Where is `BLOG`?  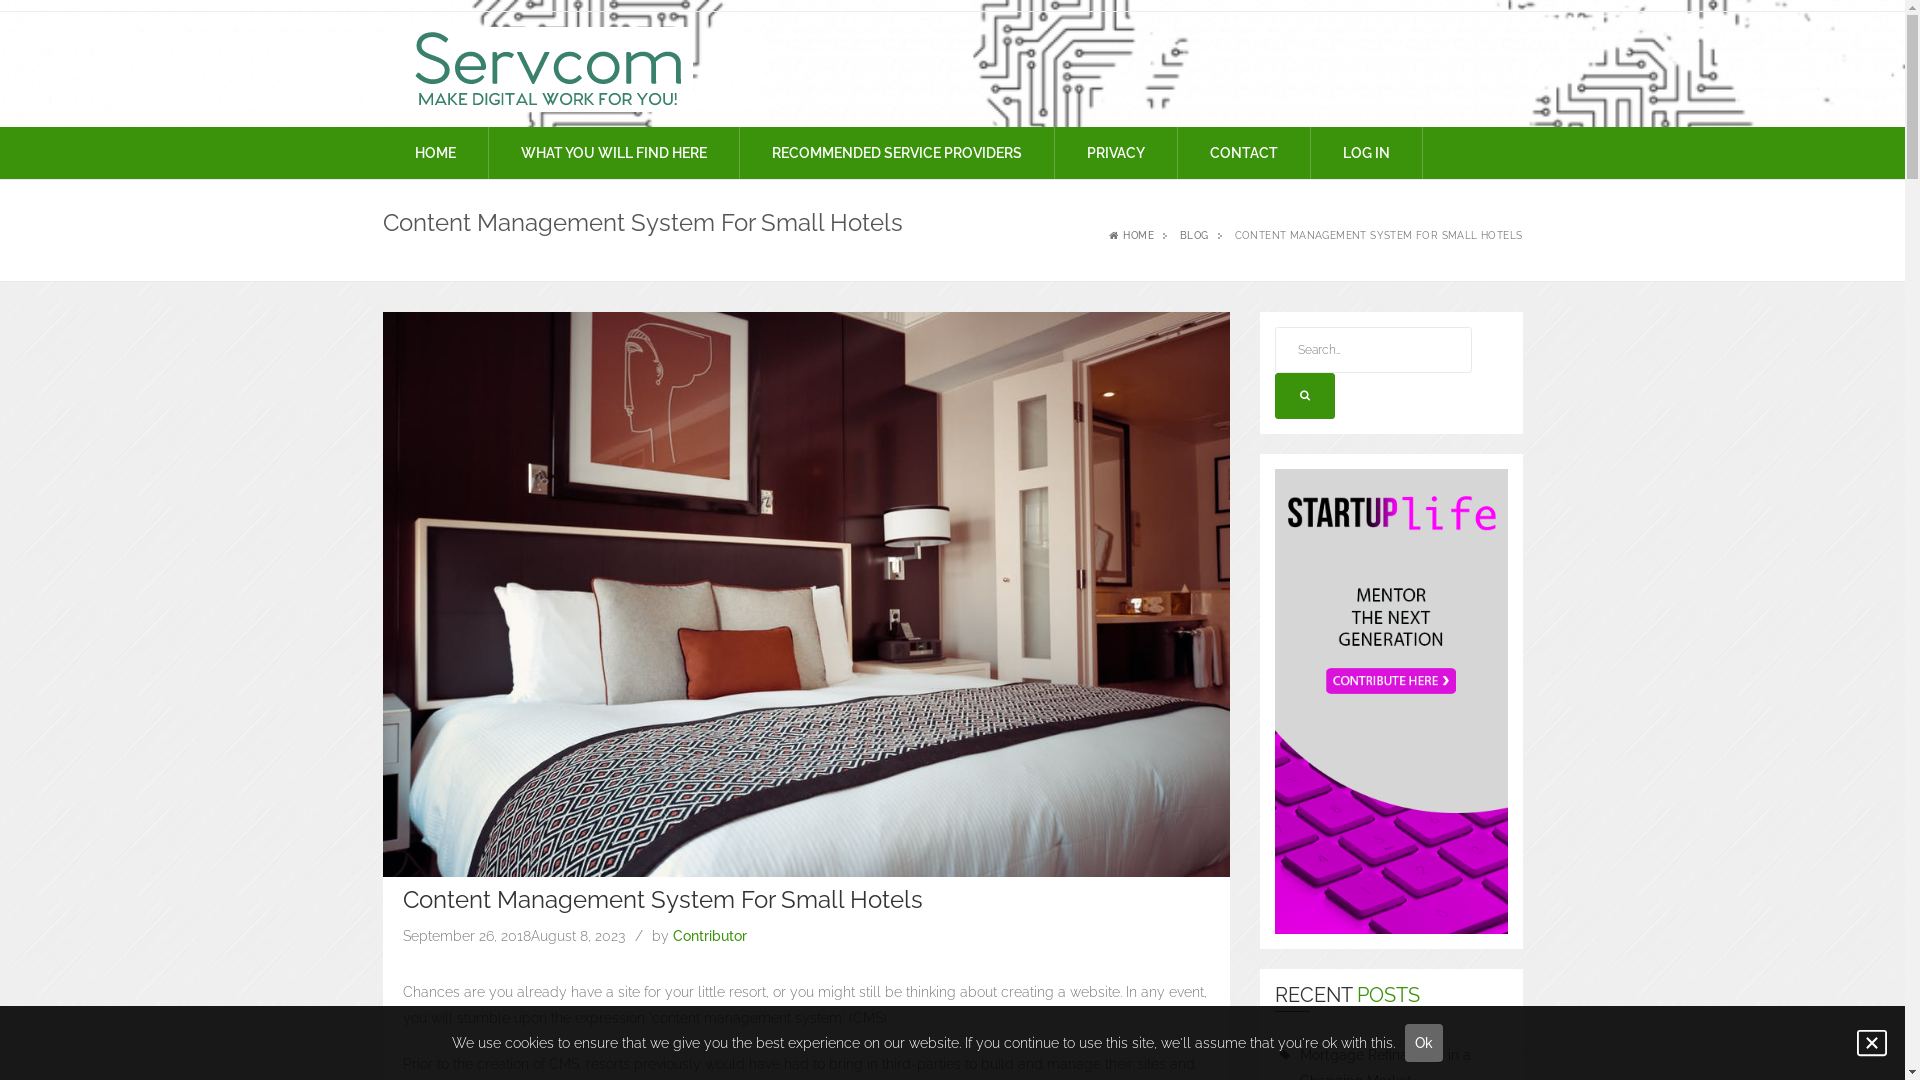
BLOG is located at coordinates (1194, 236).